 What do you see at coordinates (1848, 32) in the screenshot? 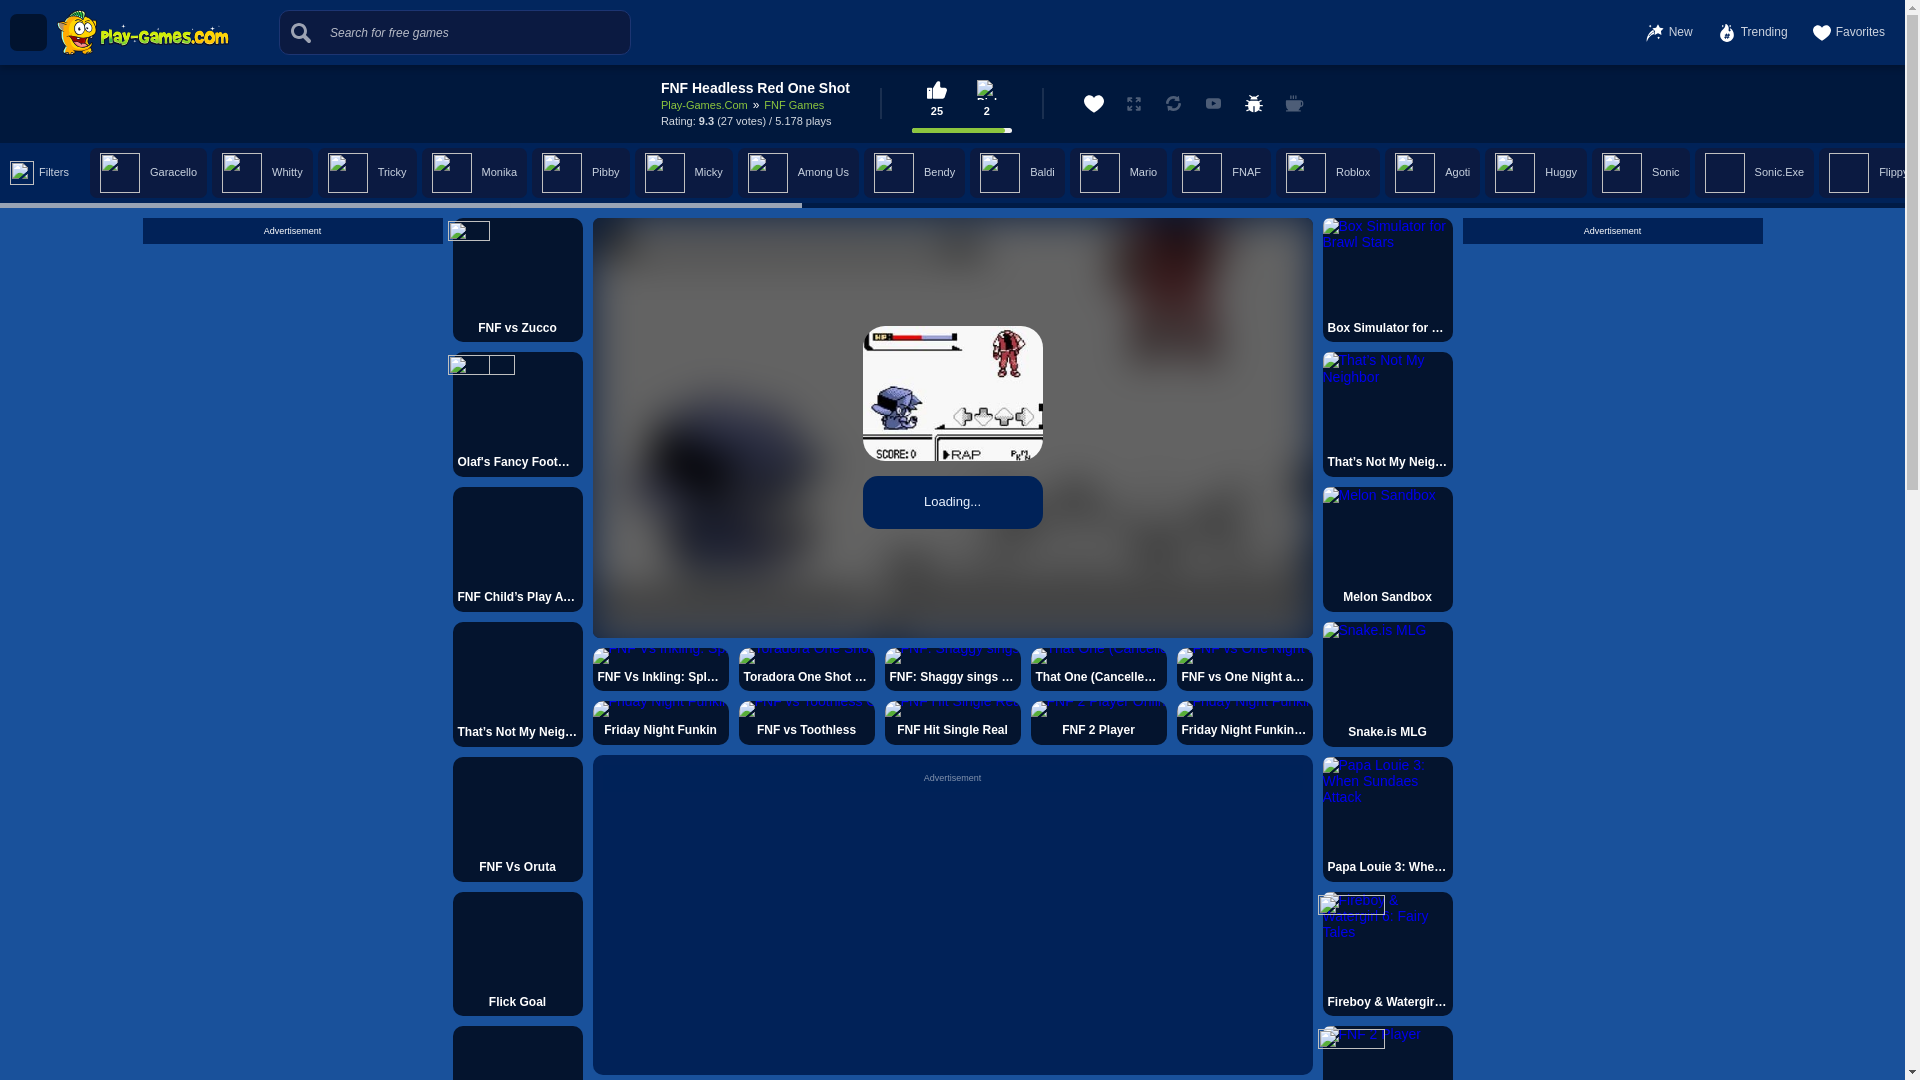
I see `Favorites` at bounding box center [1848, 32].